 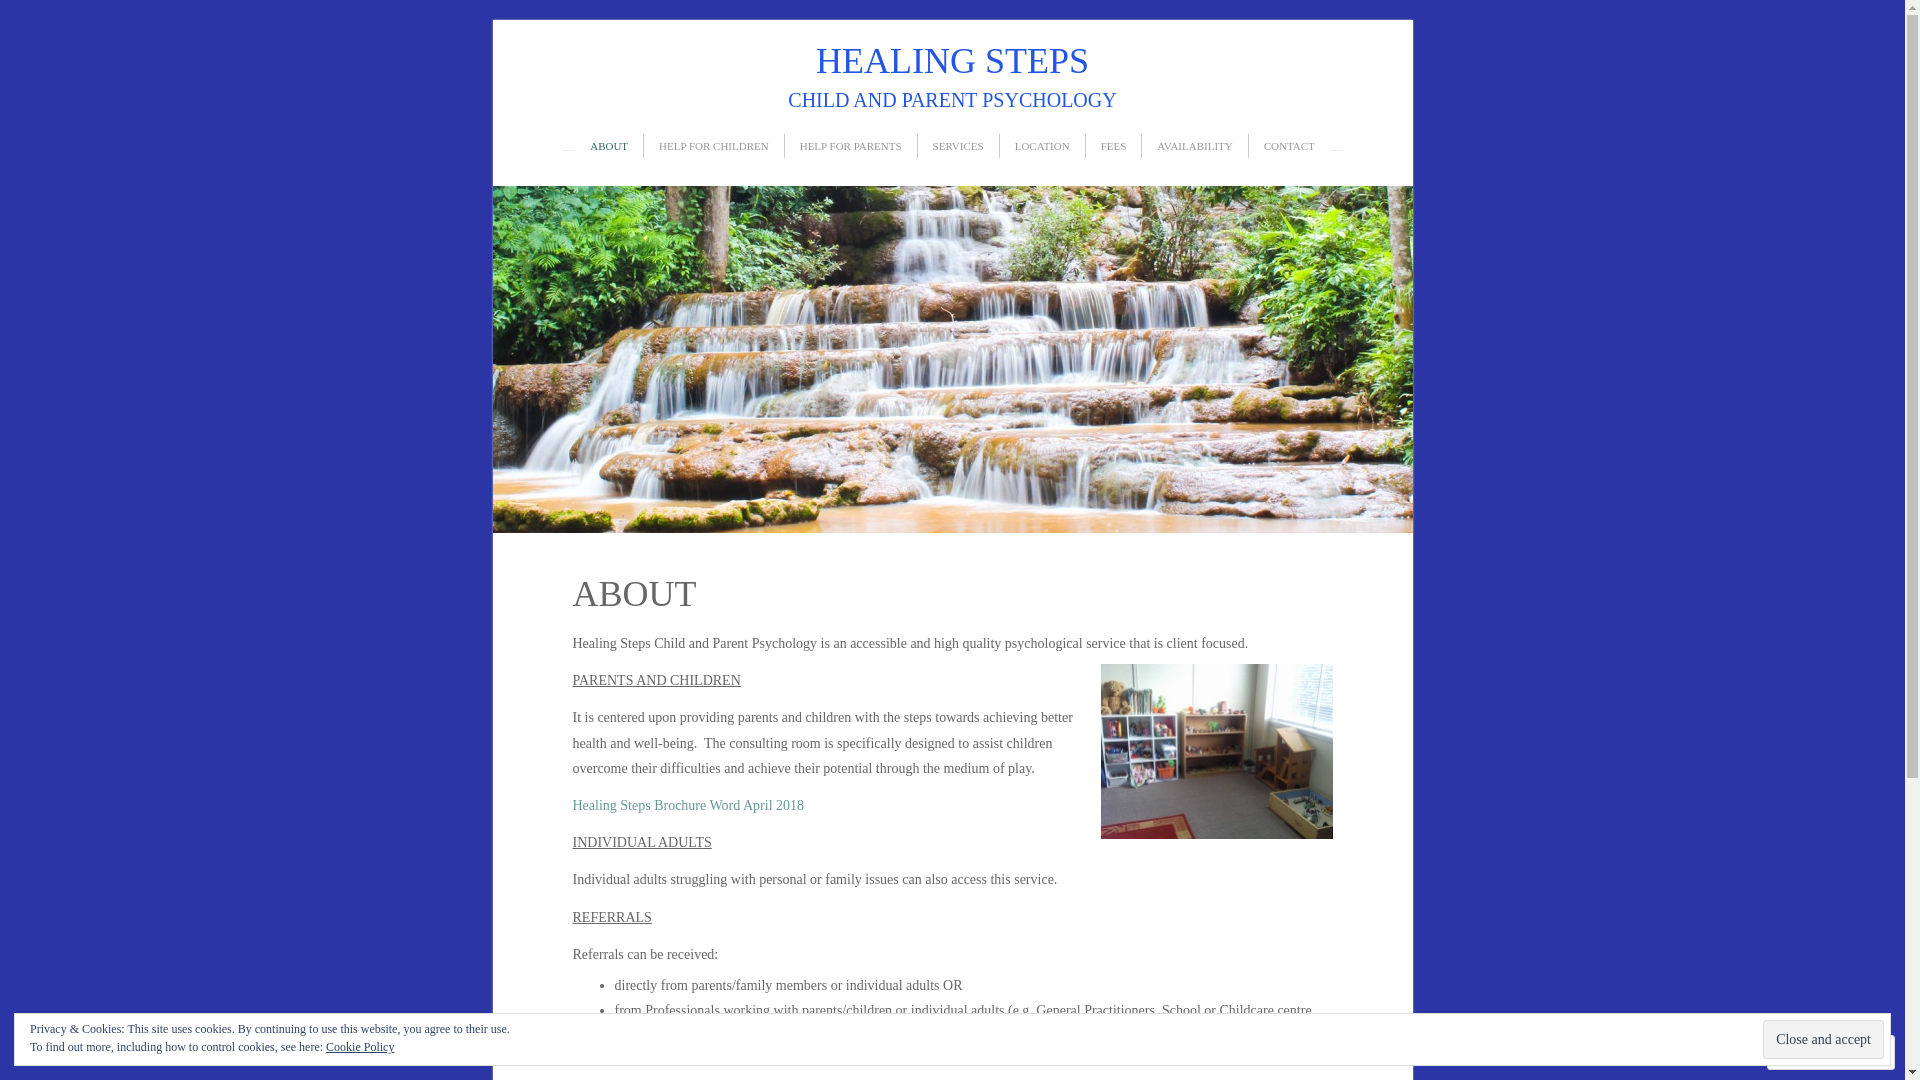 I want to click on Follow, so click(x=1813, y=1052).